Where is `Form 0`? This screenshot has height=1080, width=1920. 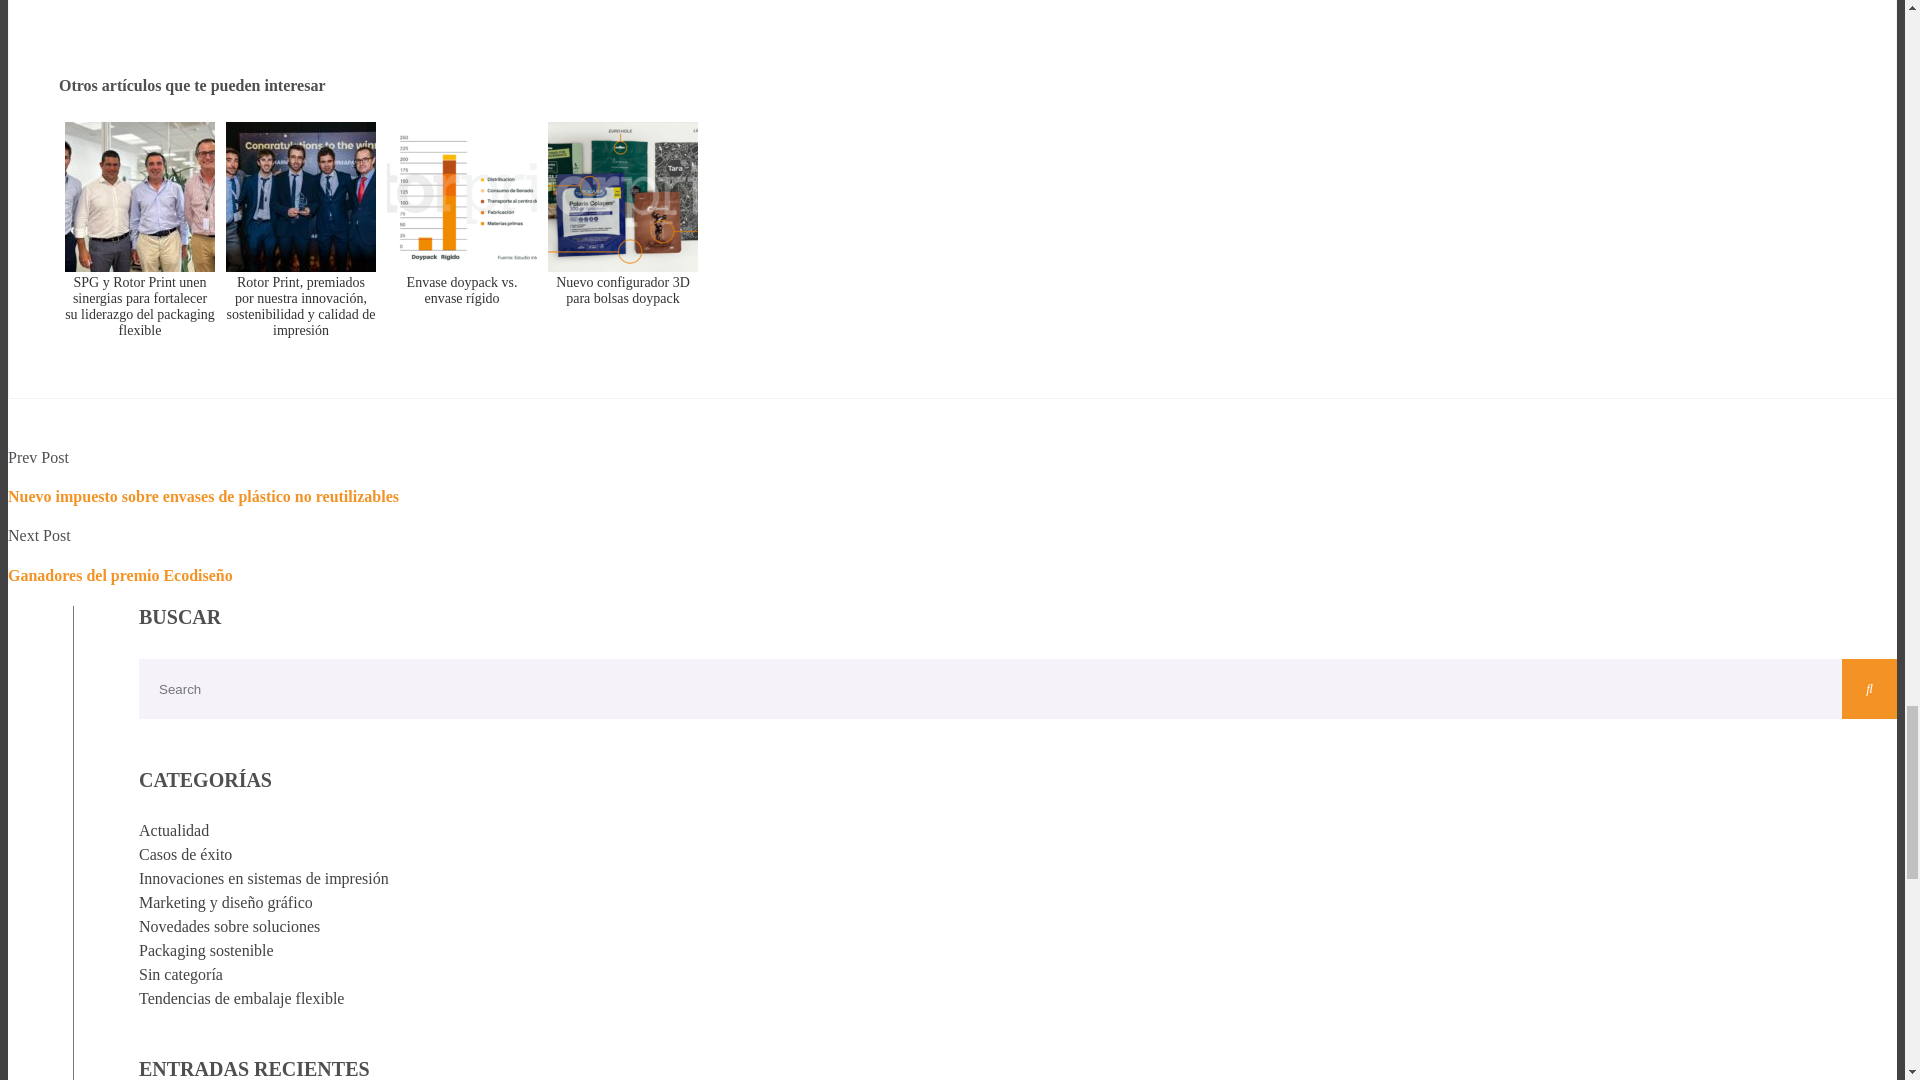 Form 0 is located at coordinates (952, 24).